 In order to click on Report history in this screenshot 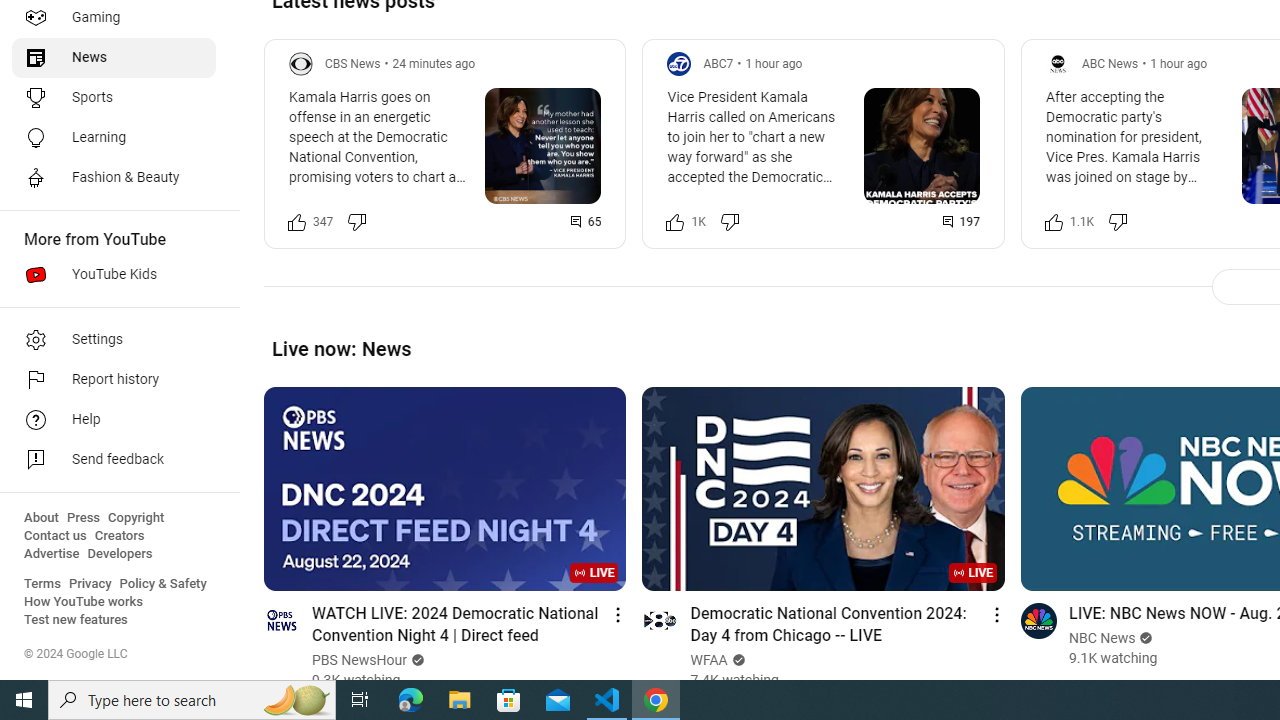, I will do `click(114, 380)`.